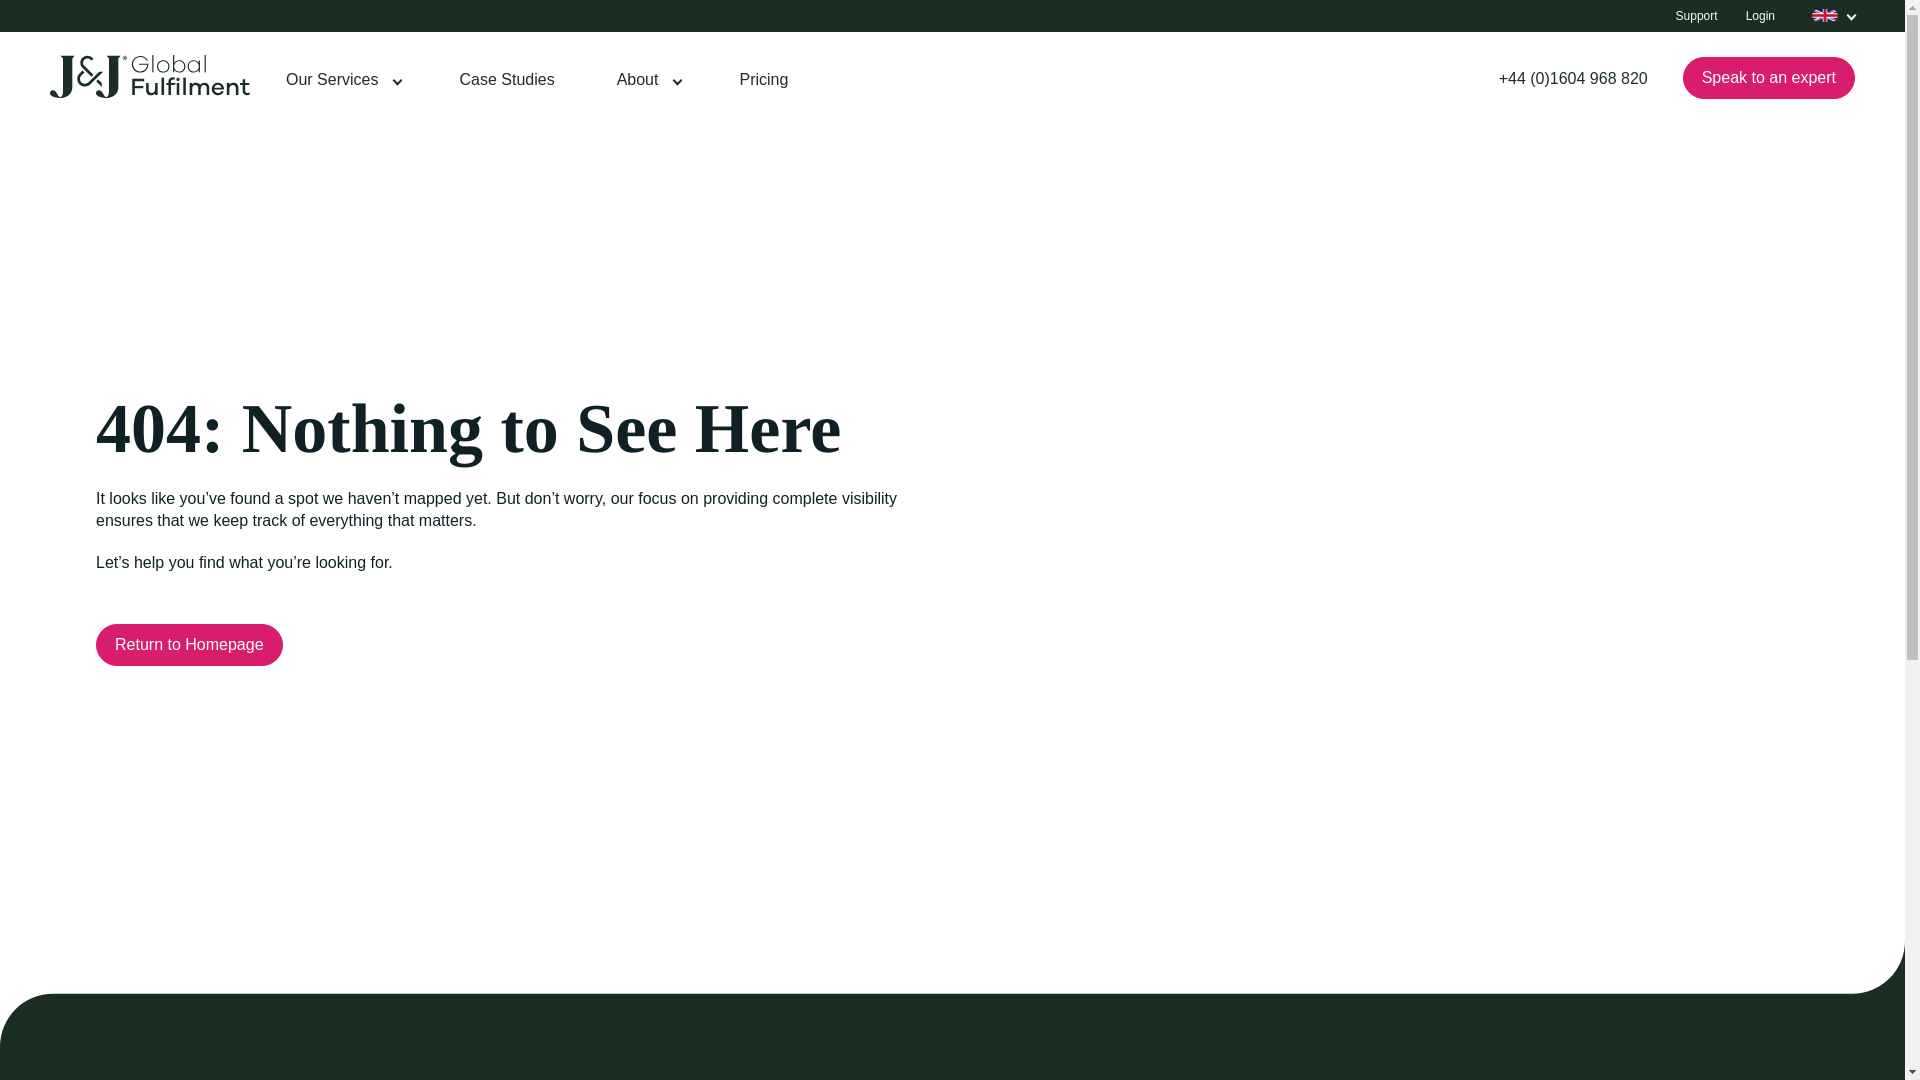  Describe the element at coordinates (1760, 16) in the screenshot. I see `Login` at that location.